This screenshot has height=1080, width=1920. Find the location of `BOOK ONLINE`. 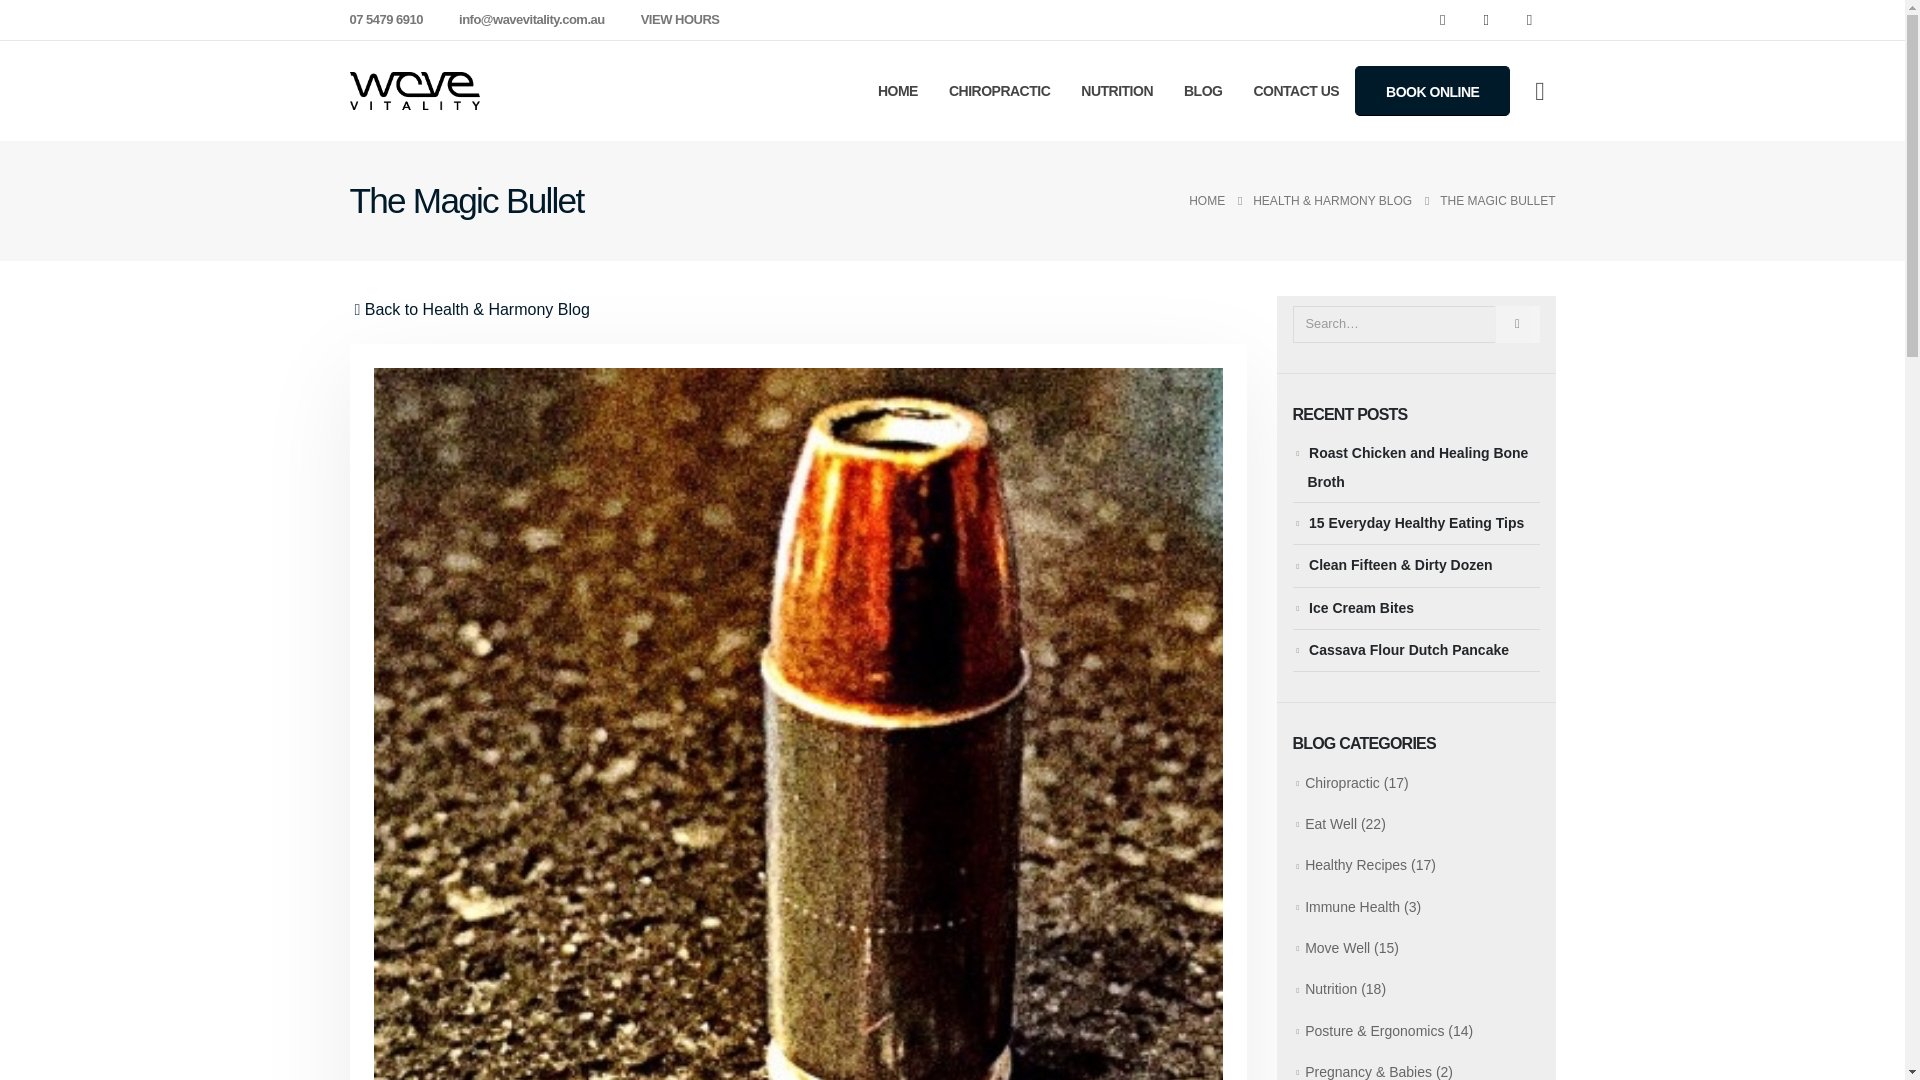

BOOK ONLINE is located at coordinates (1432, 104).